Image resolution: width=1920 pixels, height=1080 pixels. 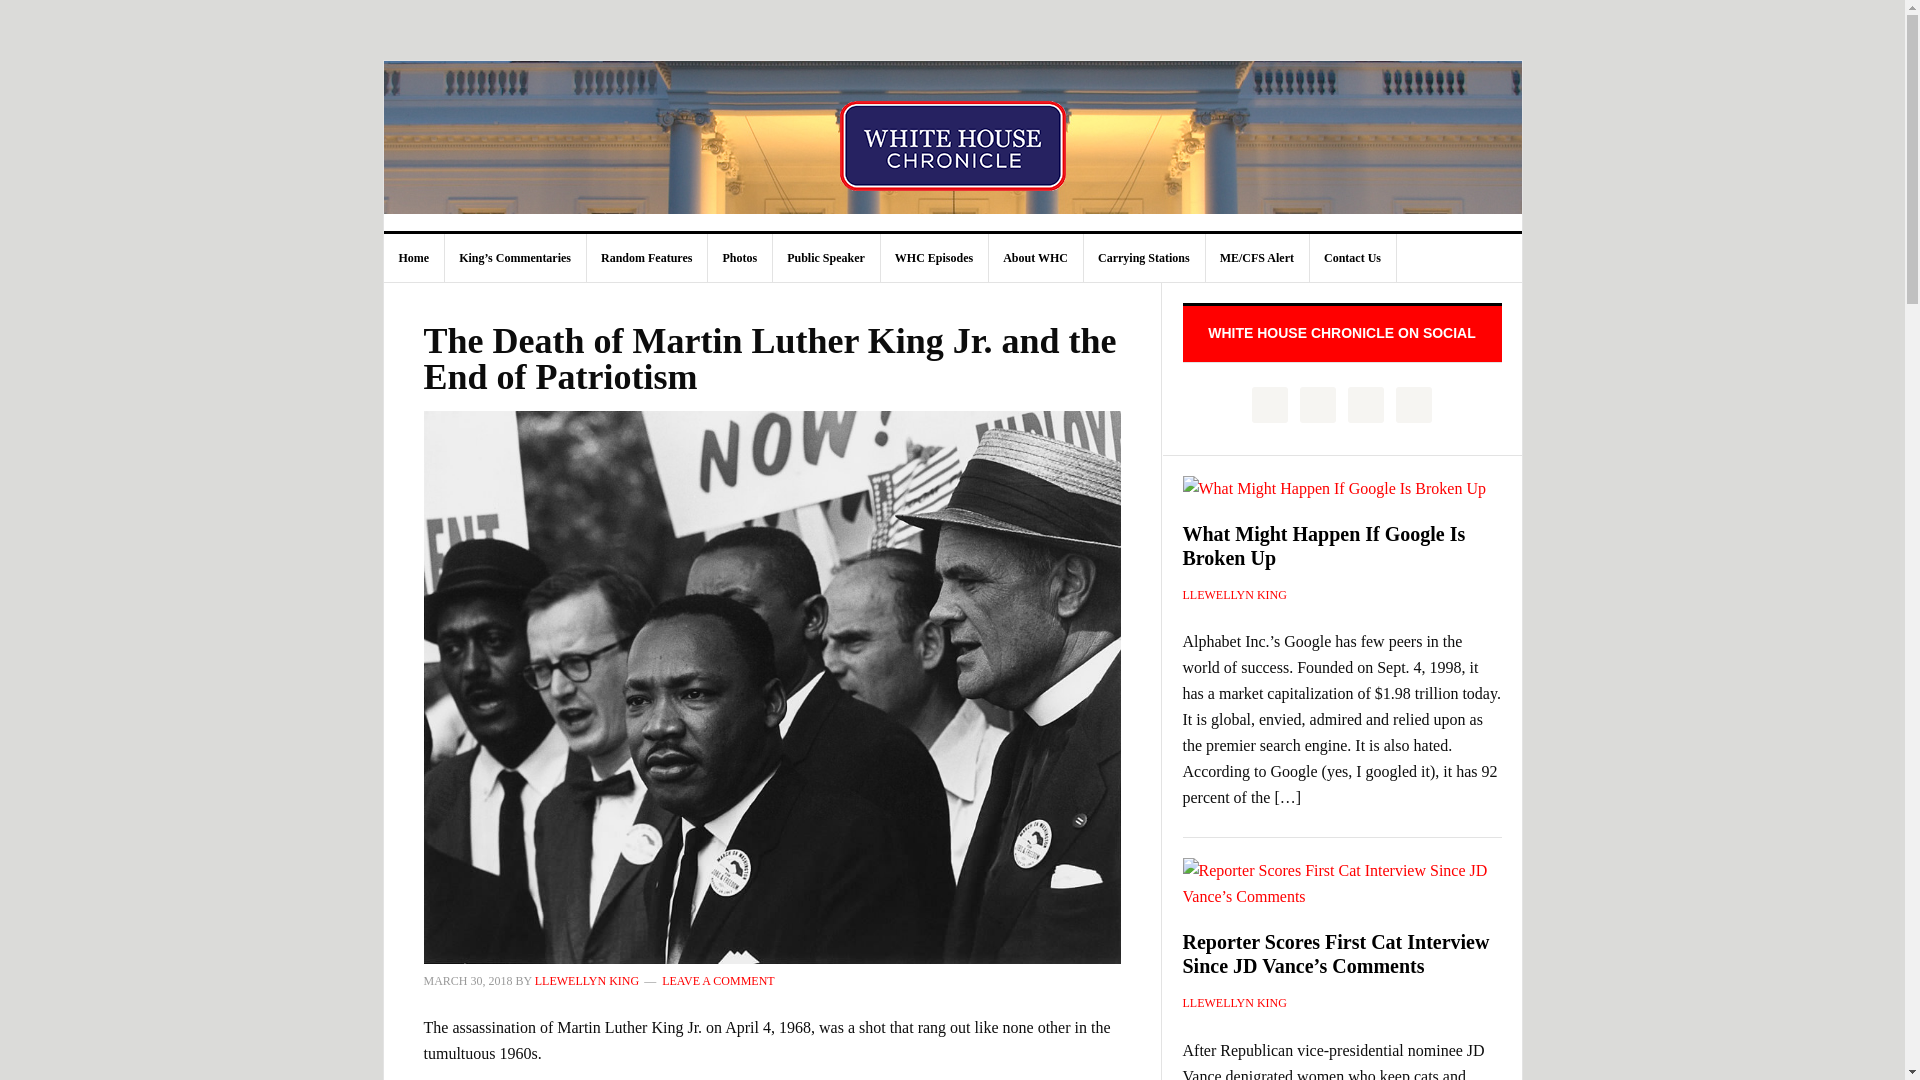 What do you see at coordinates (1036, 258) in the screenshot?
I see `About WHC` at bounding box center [1036, 258].